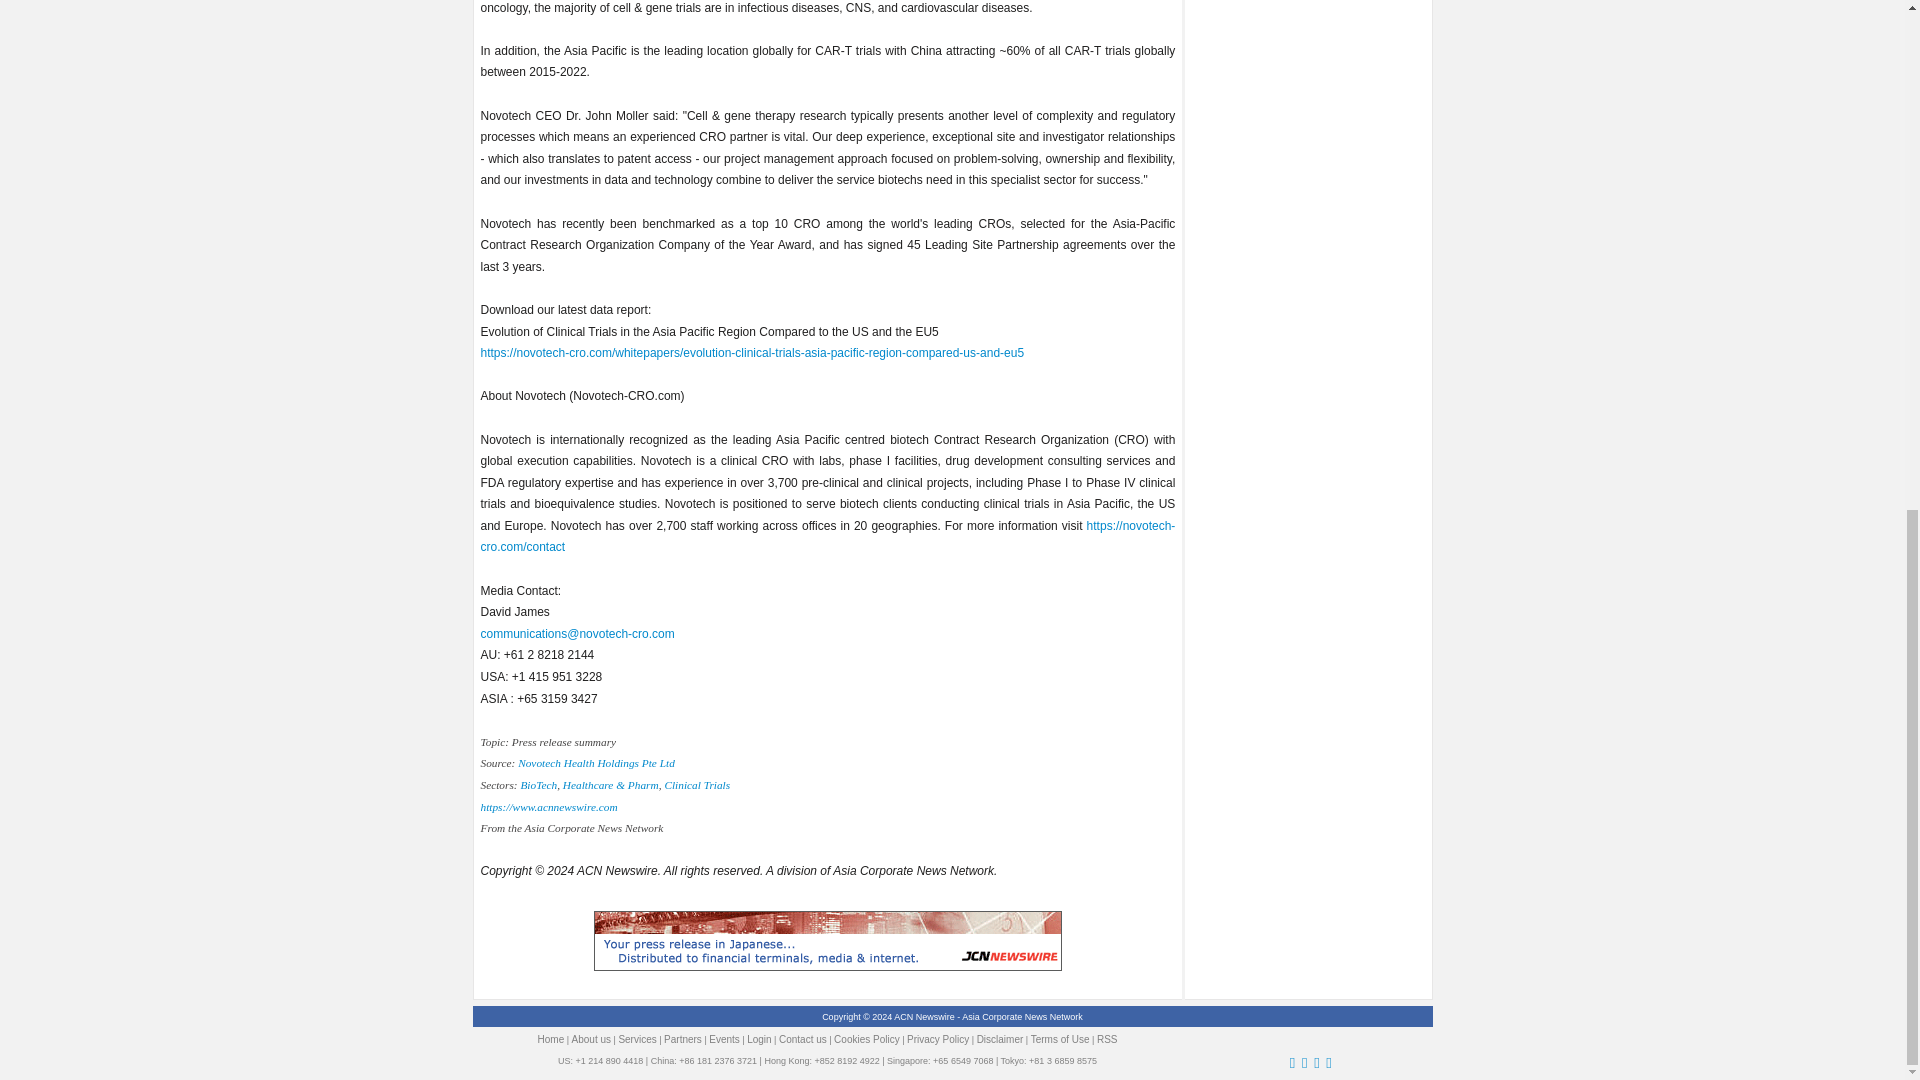  What do you see at coordinates (596, 762) in the screenshot?
I see `Novotech Health Holdings Pte Ltd` at bounding box center [596, 762].